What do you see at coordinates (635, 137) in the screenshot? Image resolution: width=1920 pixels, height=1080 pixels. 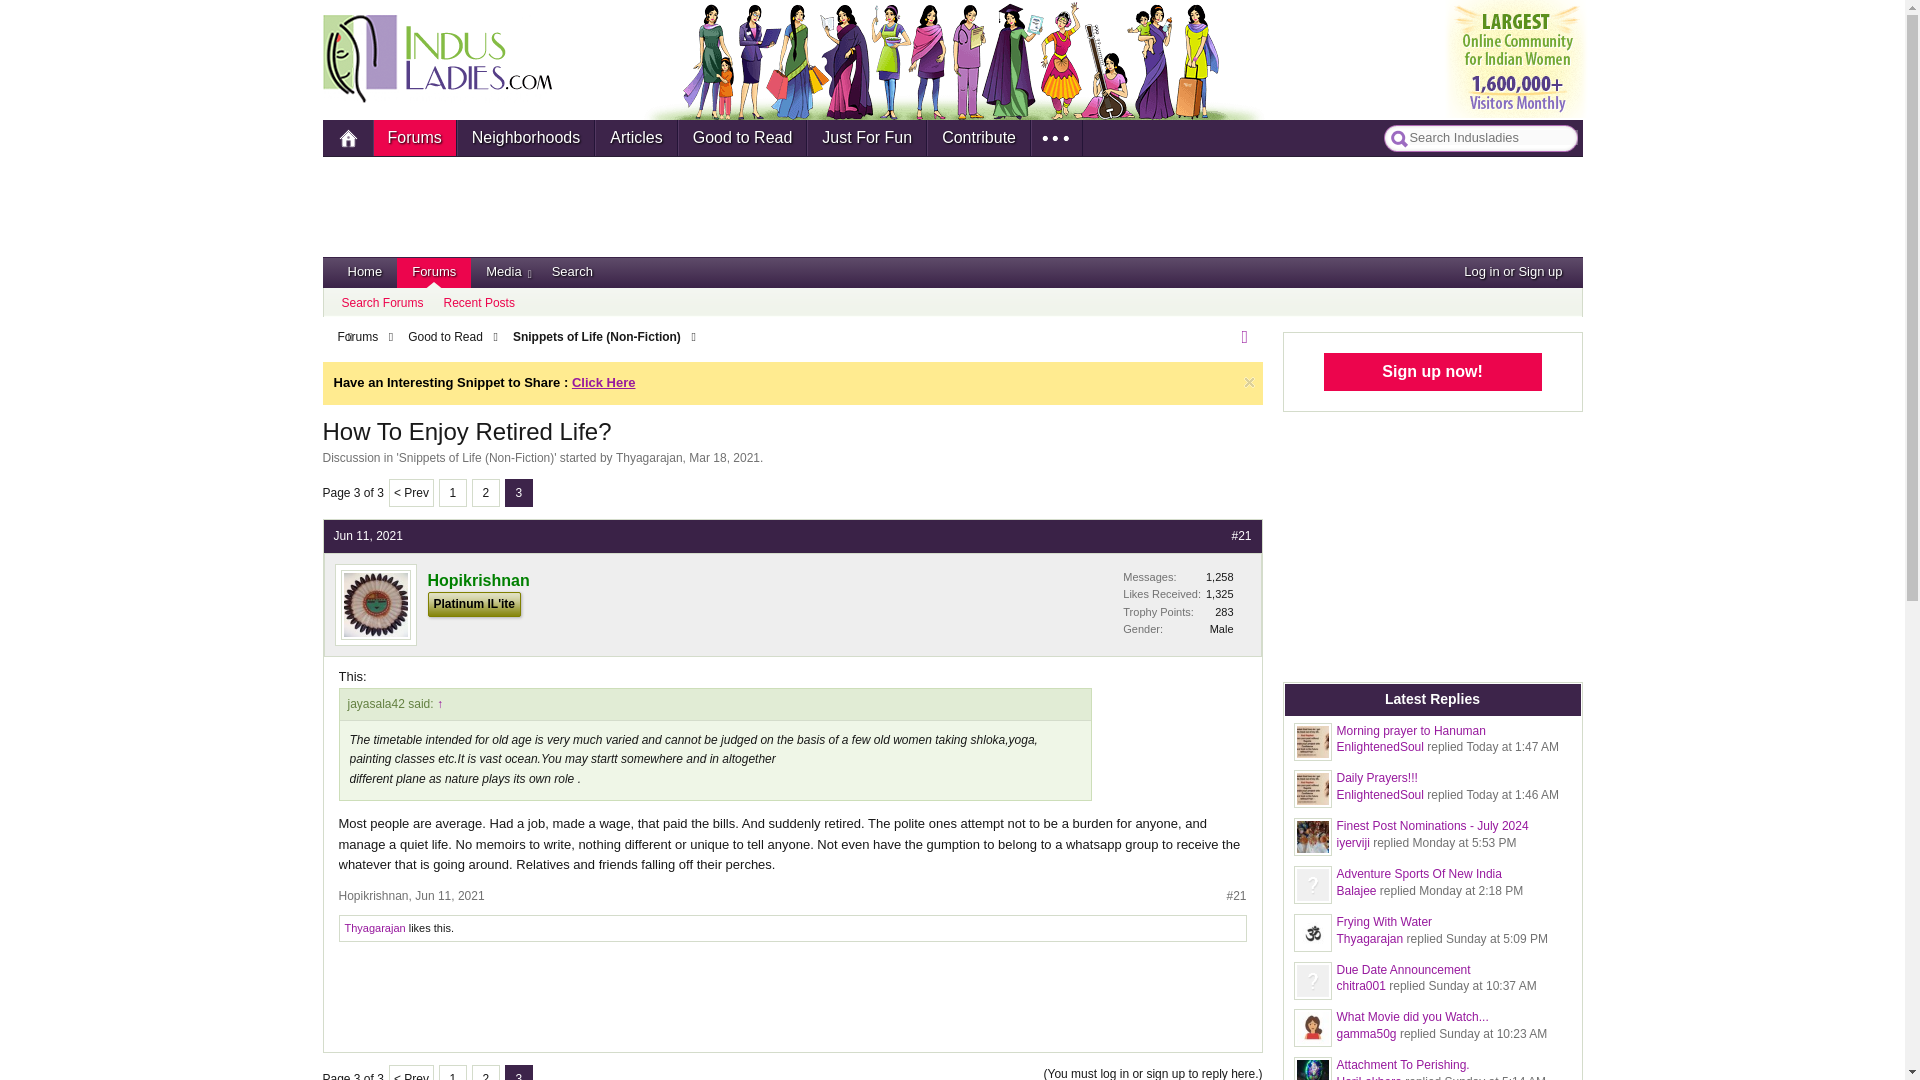 I see `Articles` at bounding box center [635, 137].